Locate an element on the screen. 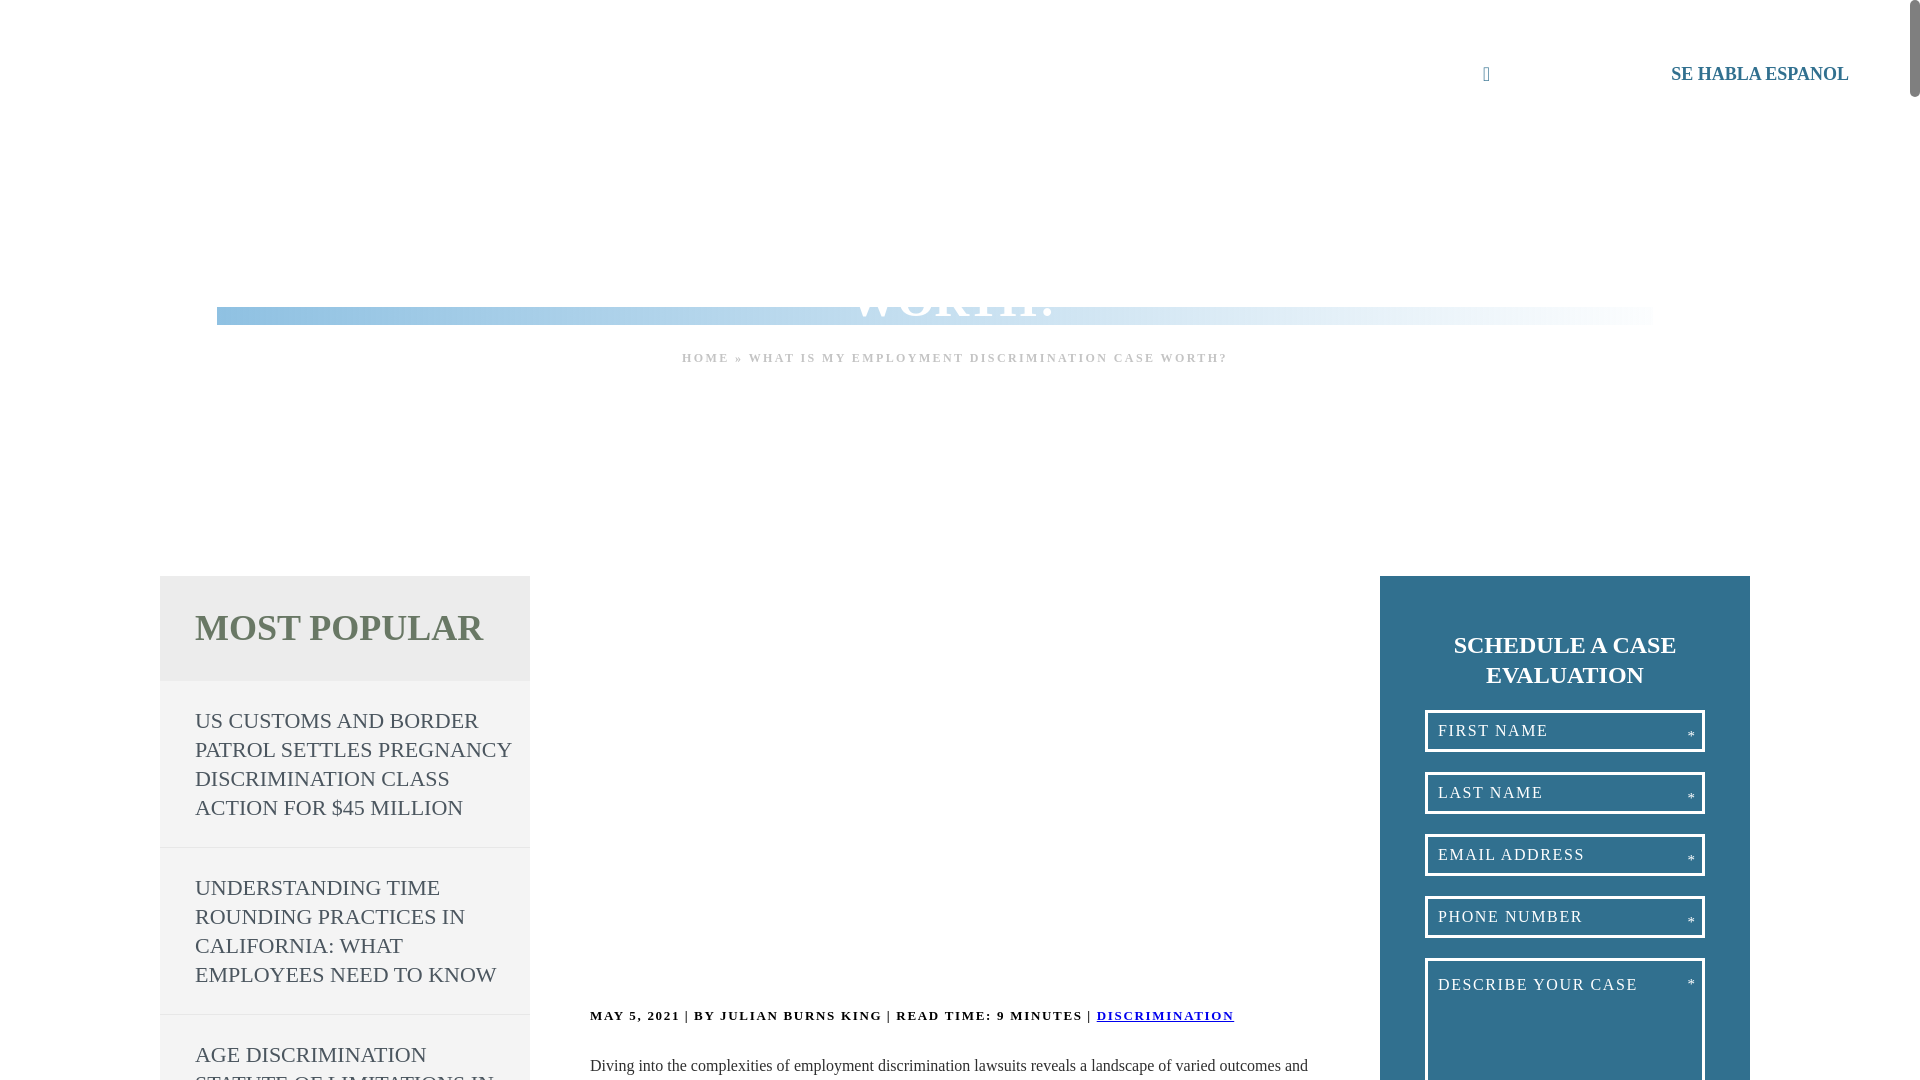 This screenshot has height=1080, width=1920. Discrimination is located at coordinates (1165, 1014).